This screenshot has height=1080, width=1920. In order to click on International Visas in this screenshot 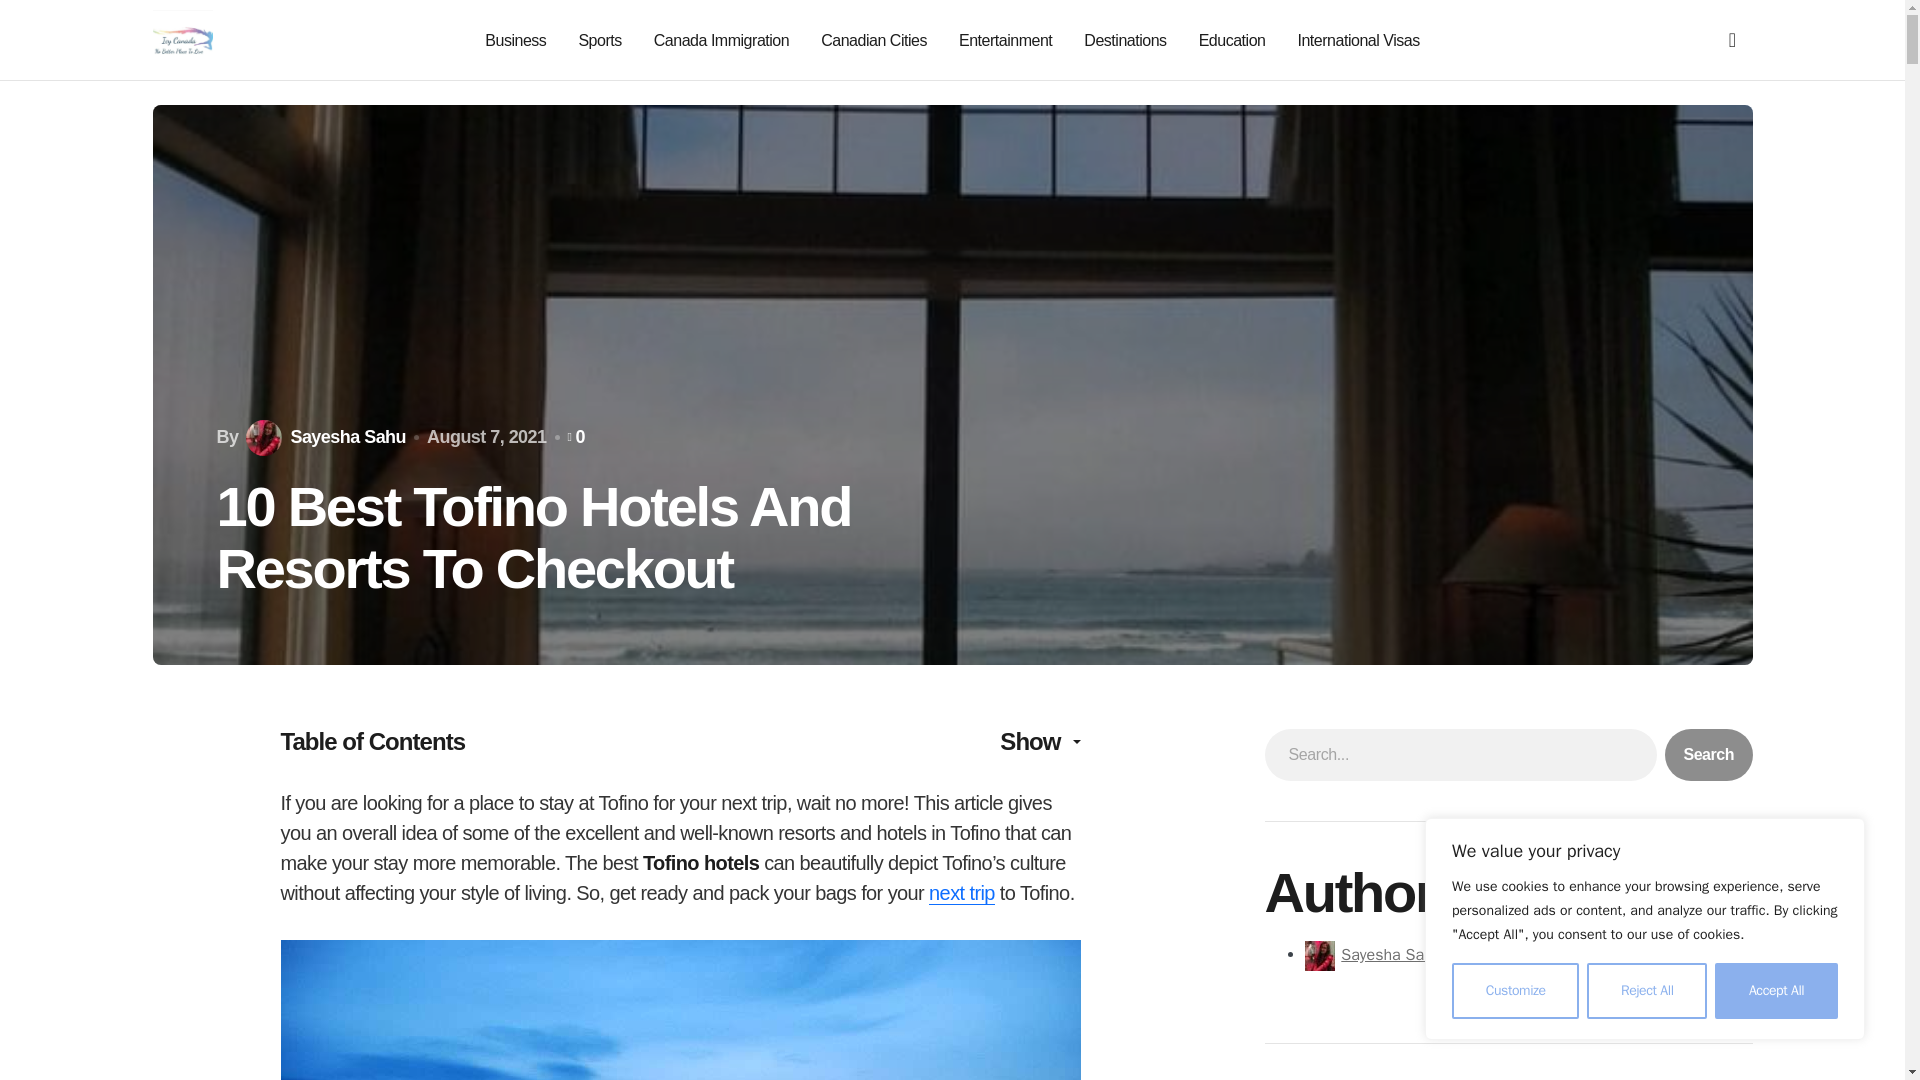, I will do `click(1358, 40)`.